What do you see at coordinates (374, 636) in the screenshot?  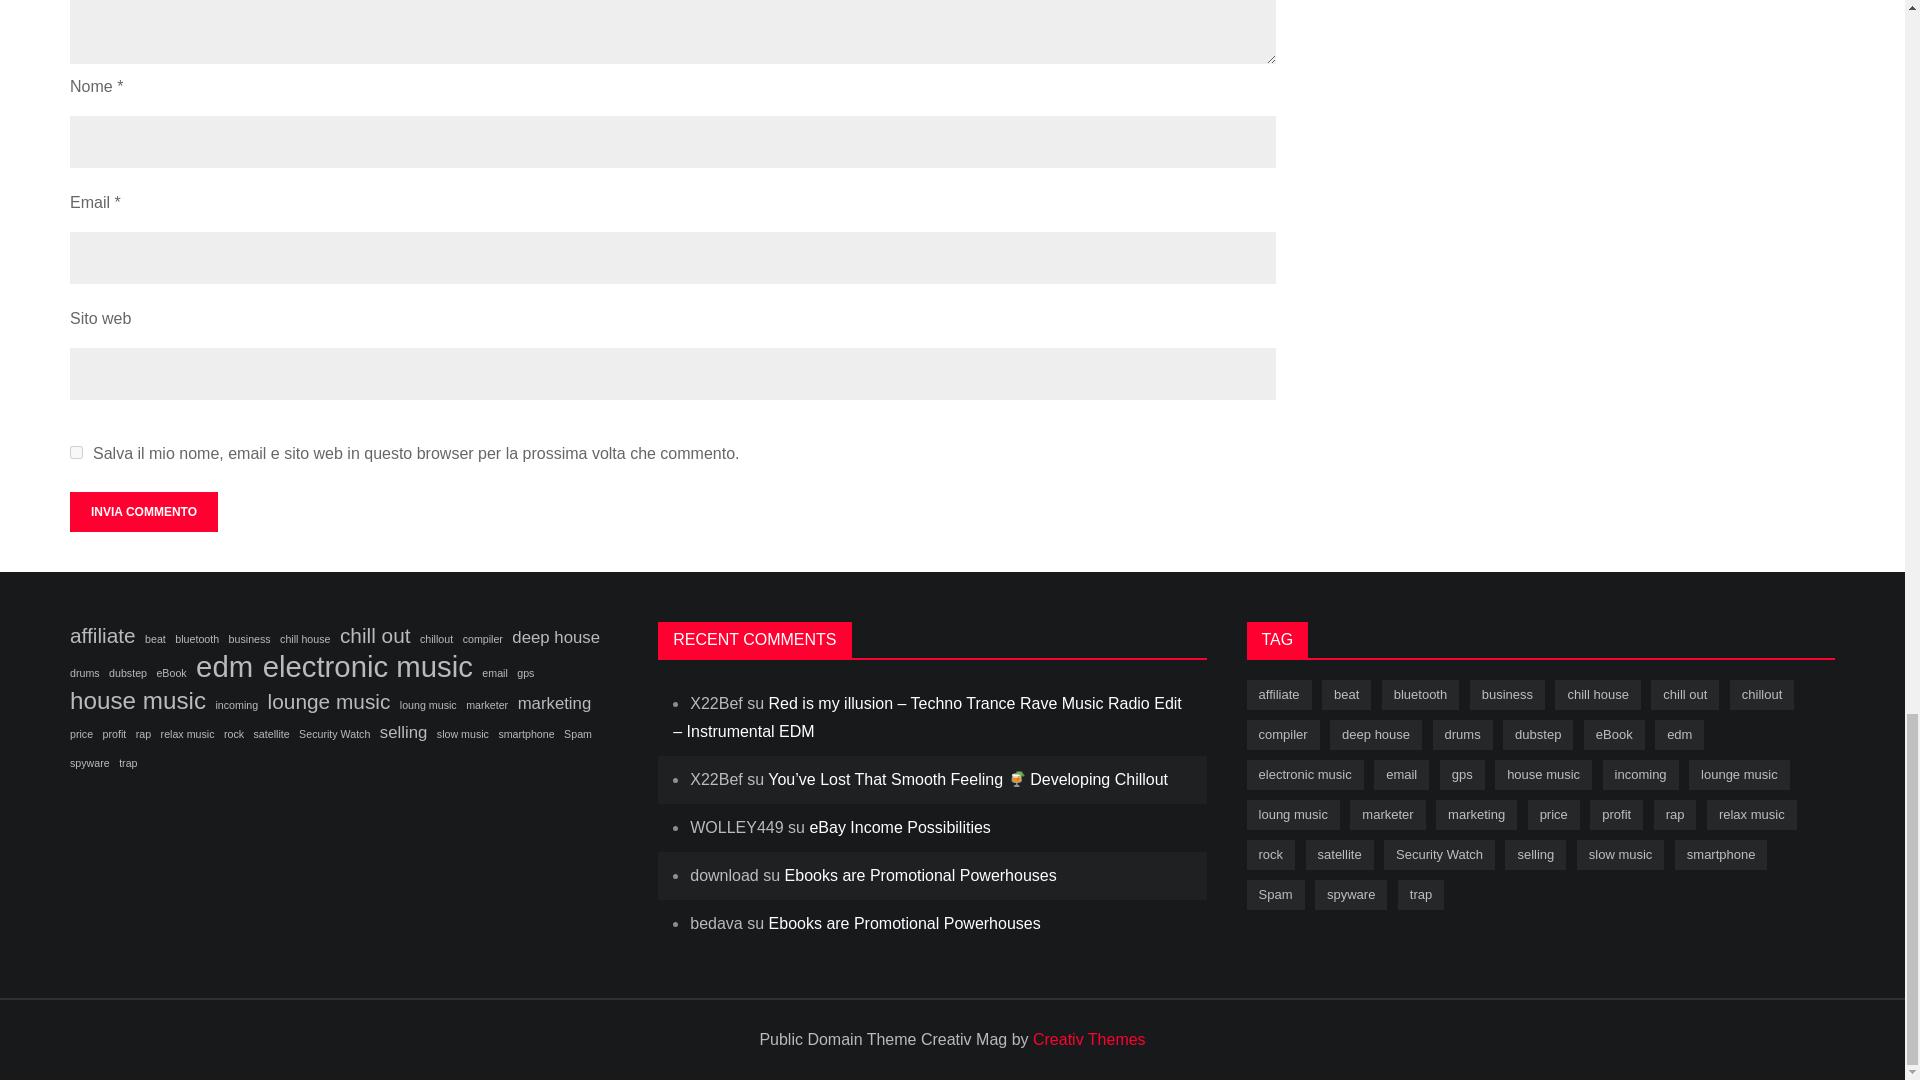 I see `chill out` at bounding box center [374, 636].